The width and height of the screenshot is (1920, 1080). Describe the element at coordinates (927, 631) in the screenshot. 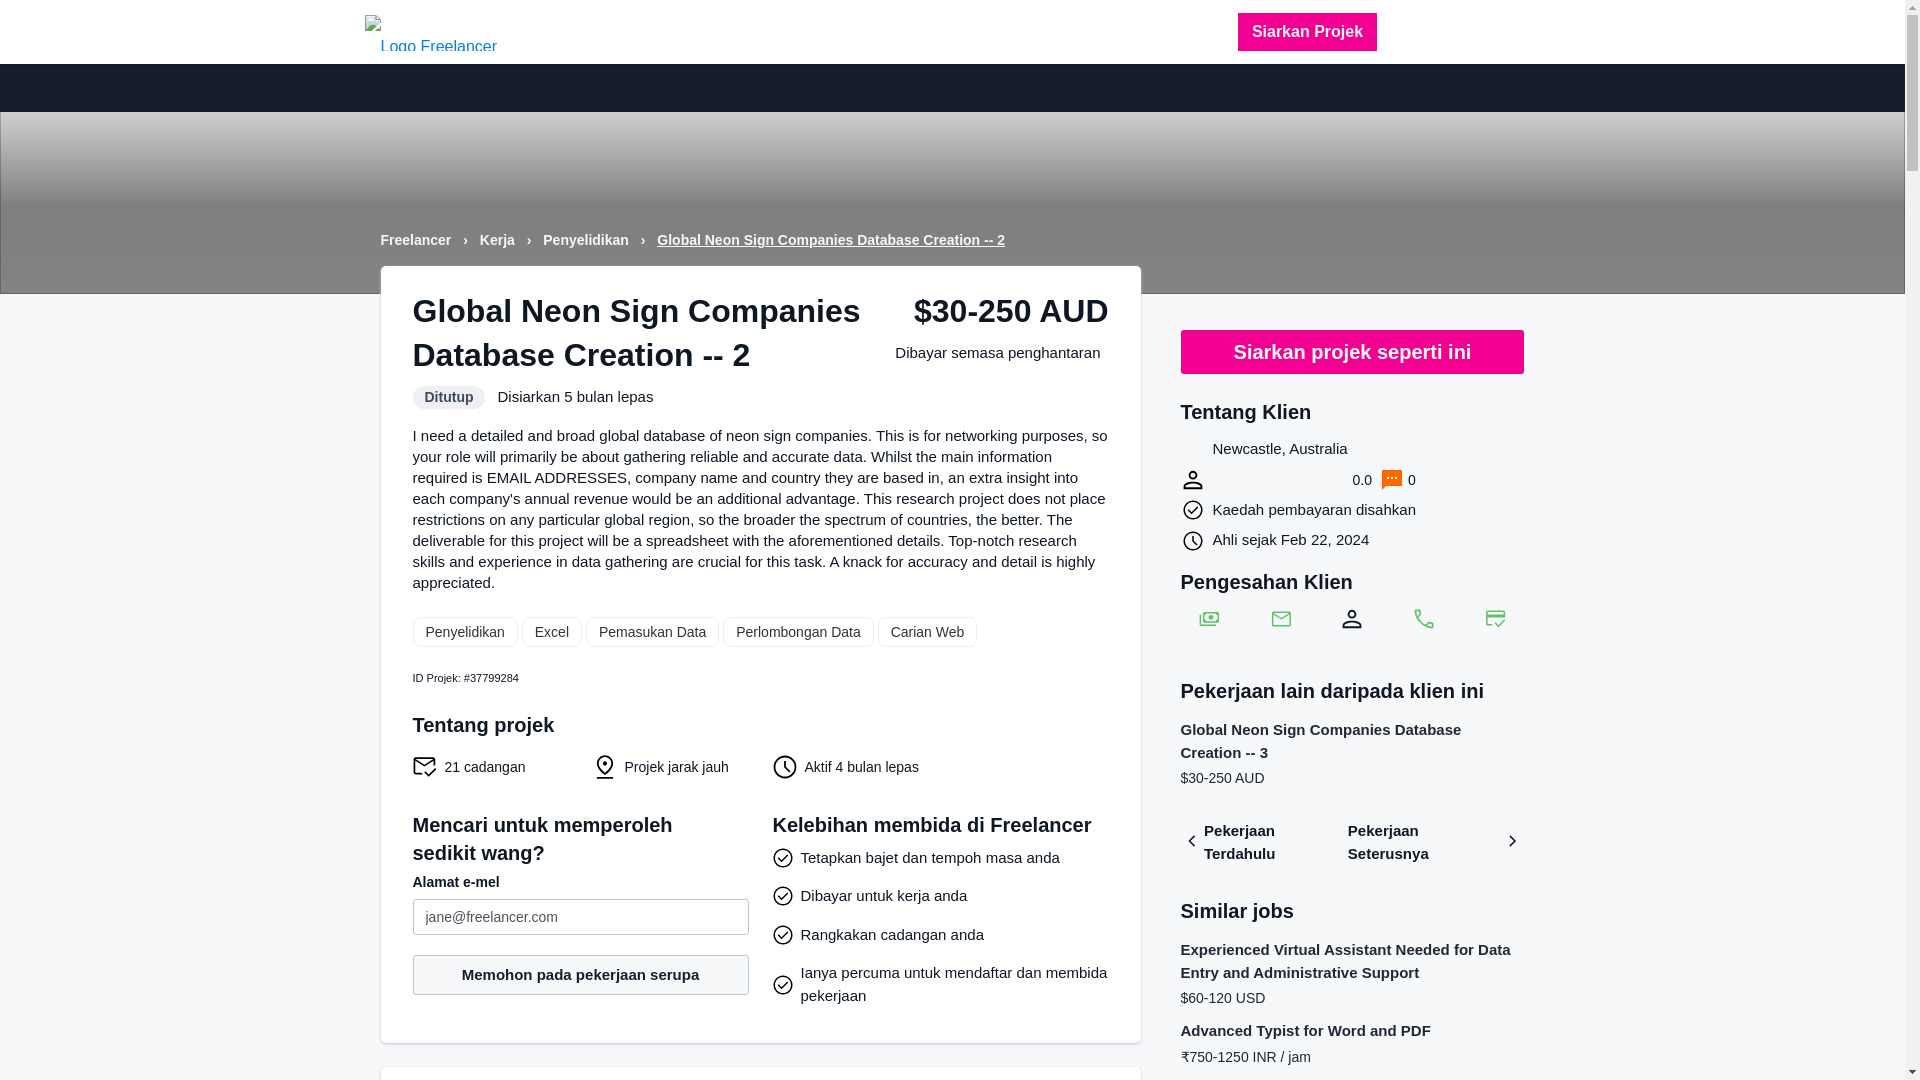

I see `Carian Web` at that location.